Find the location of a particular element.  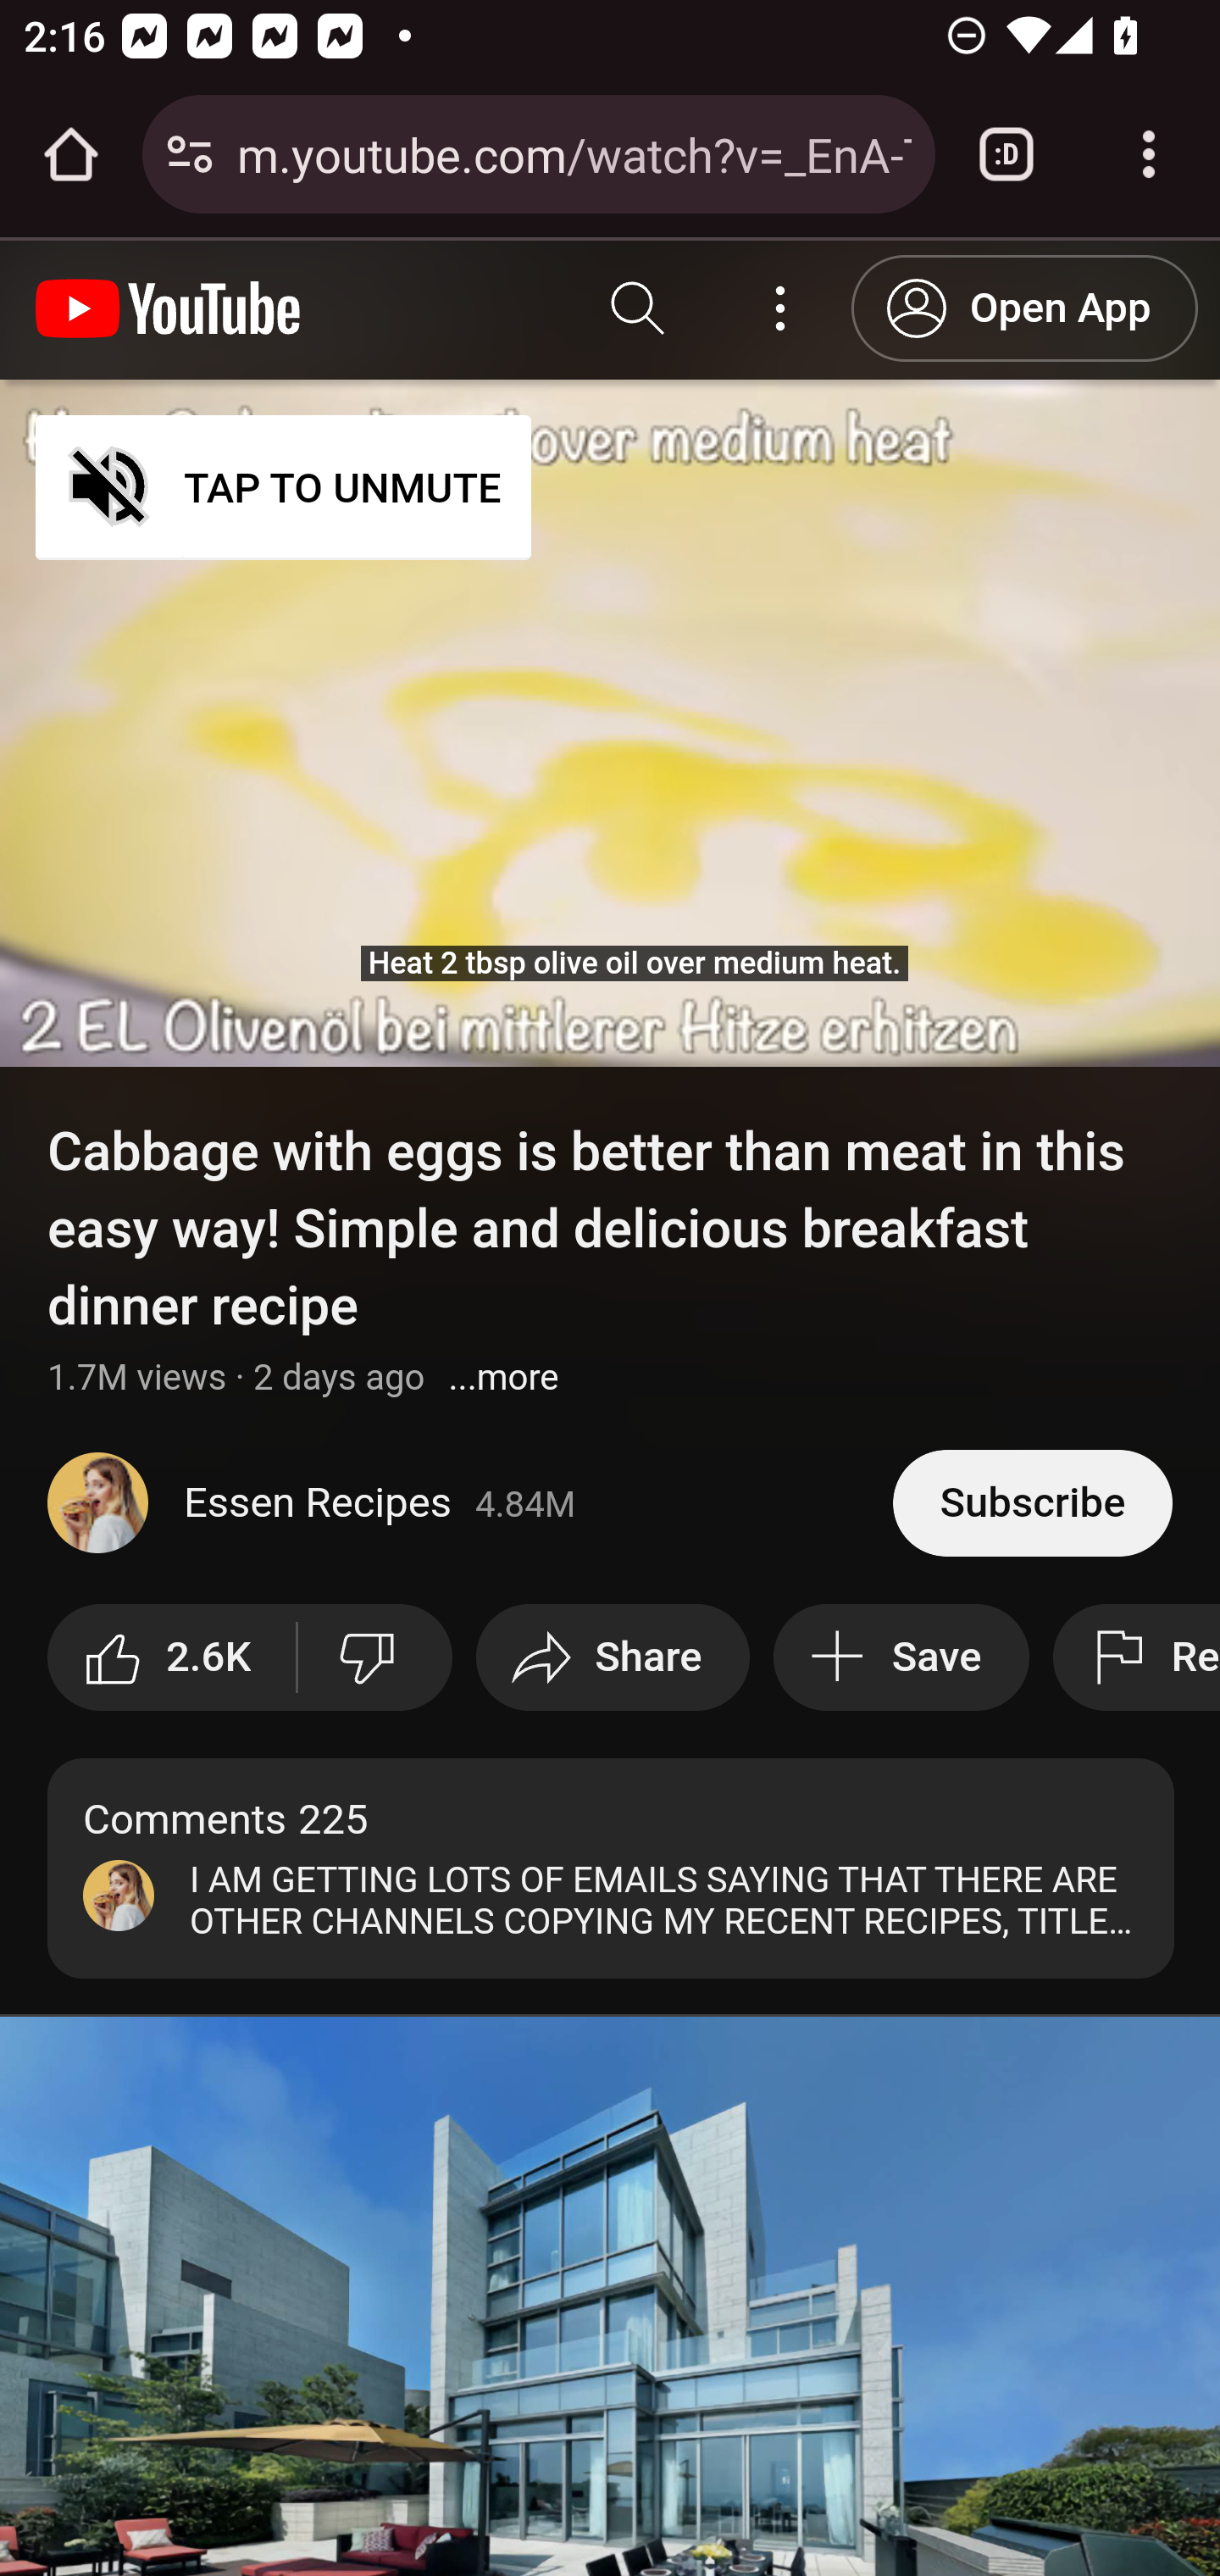

TAP TO UNMUTE is located at coordinates (285, 486).